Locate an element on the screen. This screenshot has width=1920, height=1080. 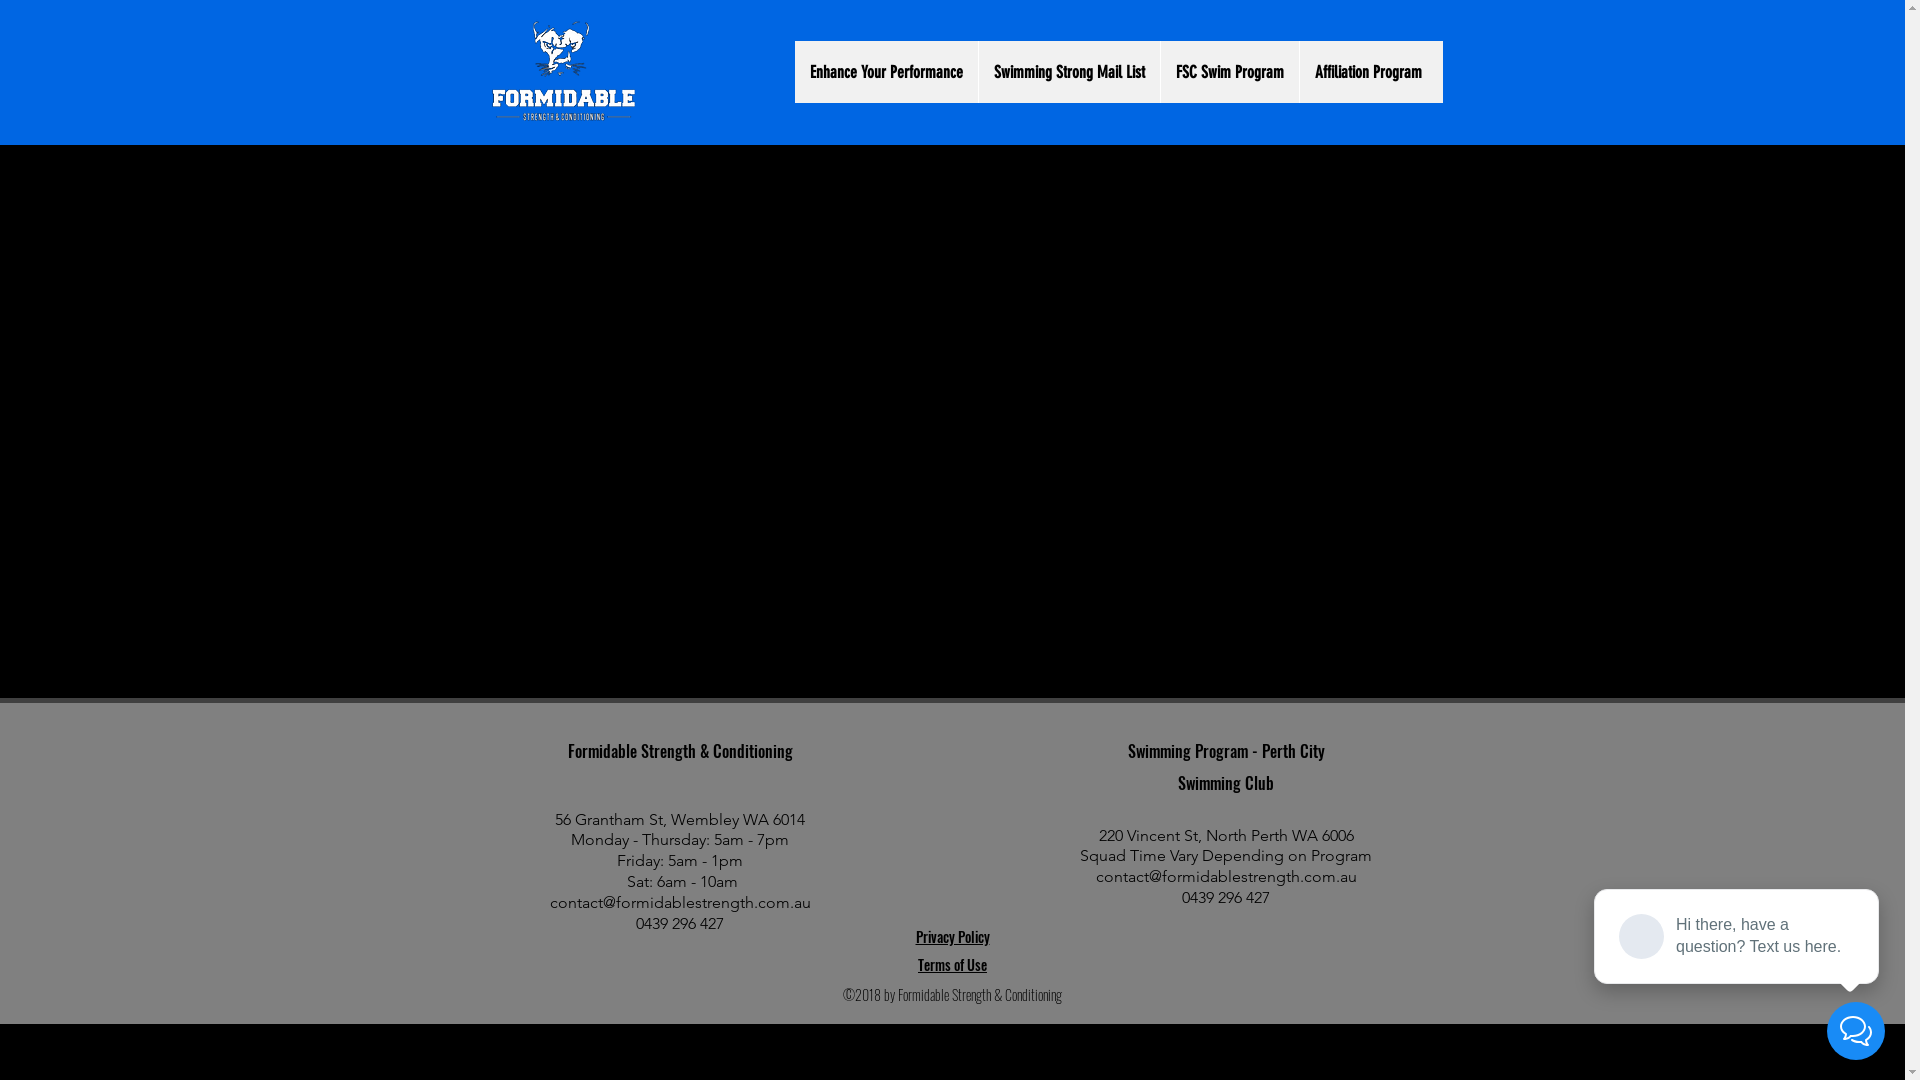
contact@formidablestrength.com.au is located at coordinates (680, 902).